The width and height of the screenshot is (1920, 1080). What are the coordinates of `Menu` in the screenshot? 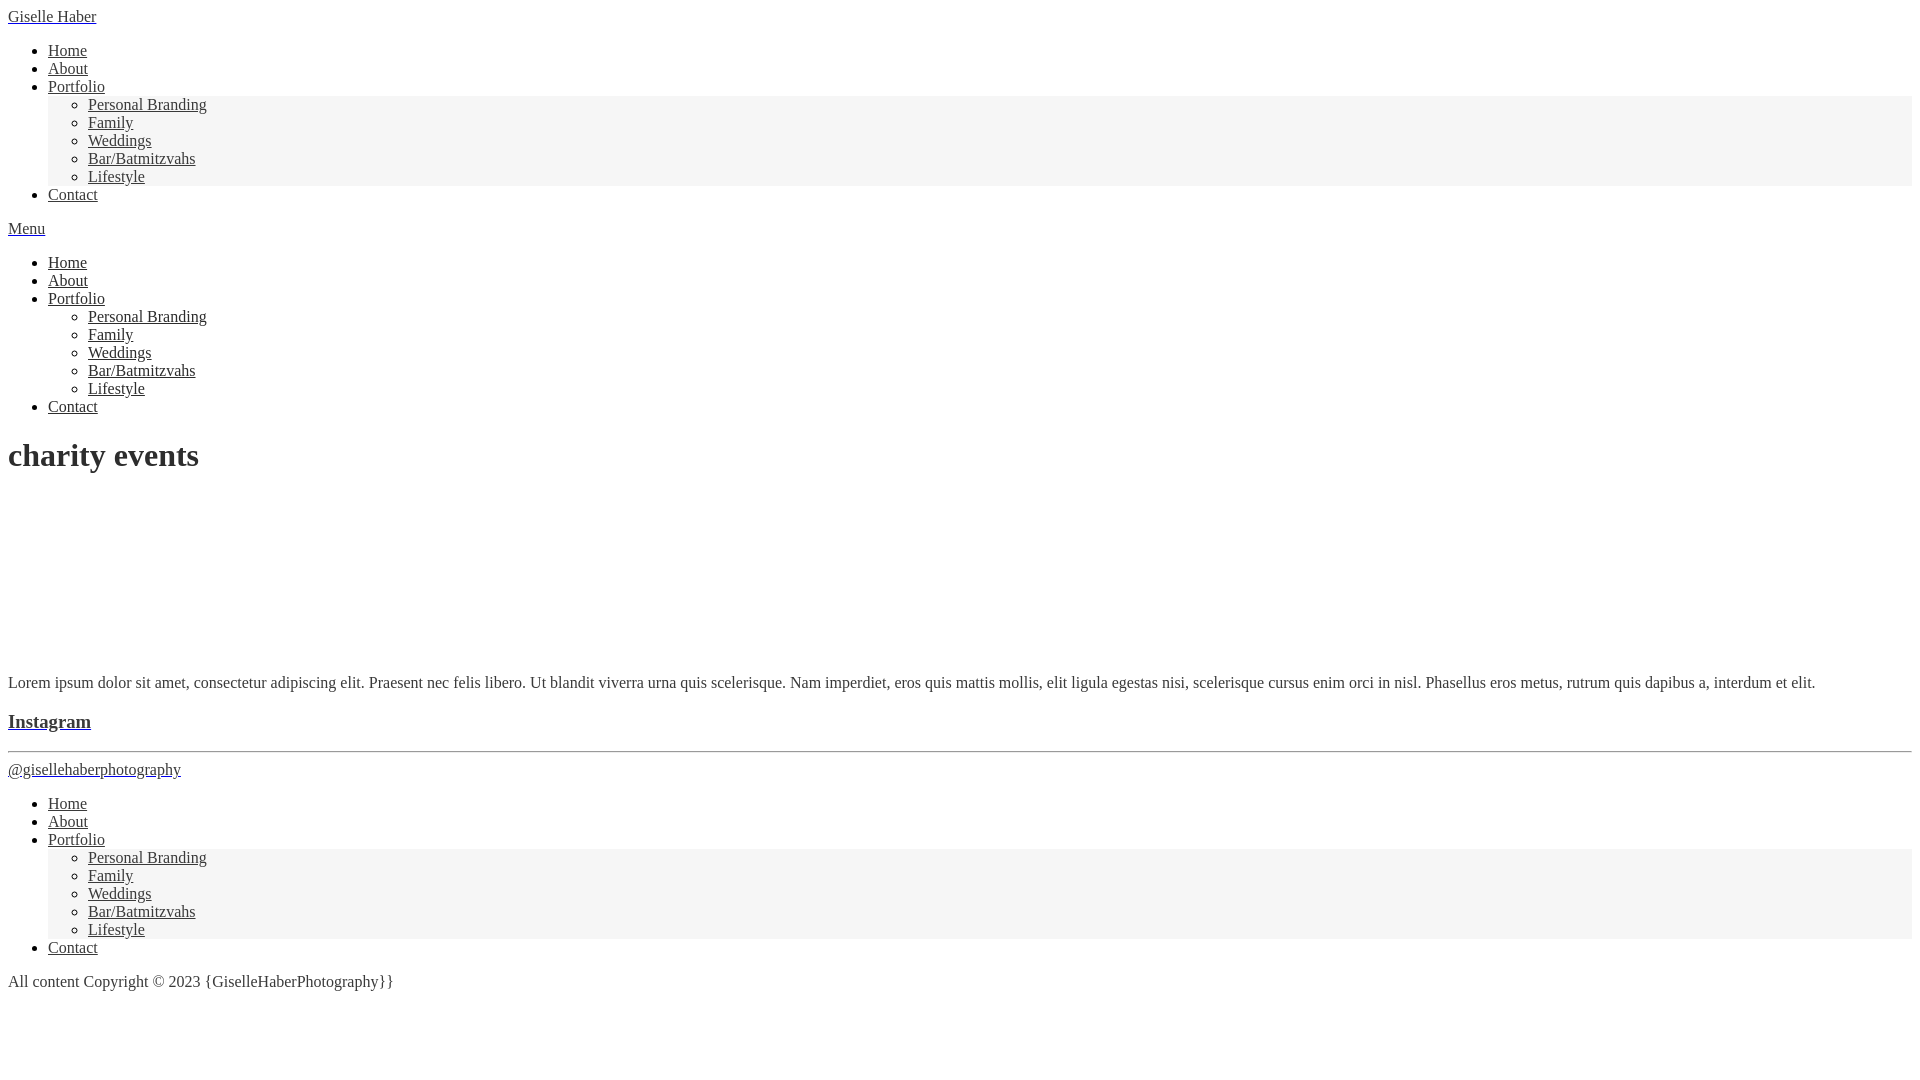 It's located at (26, 228).